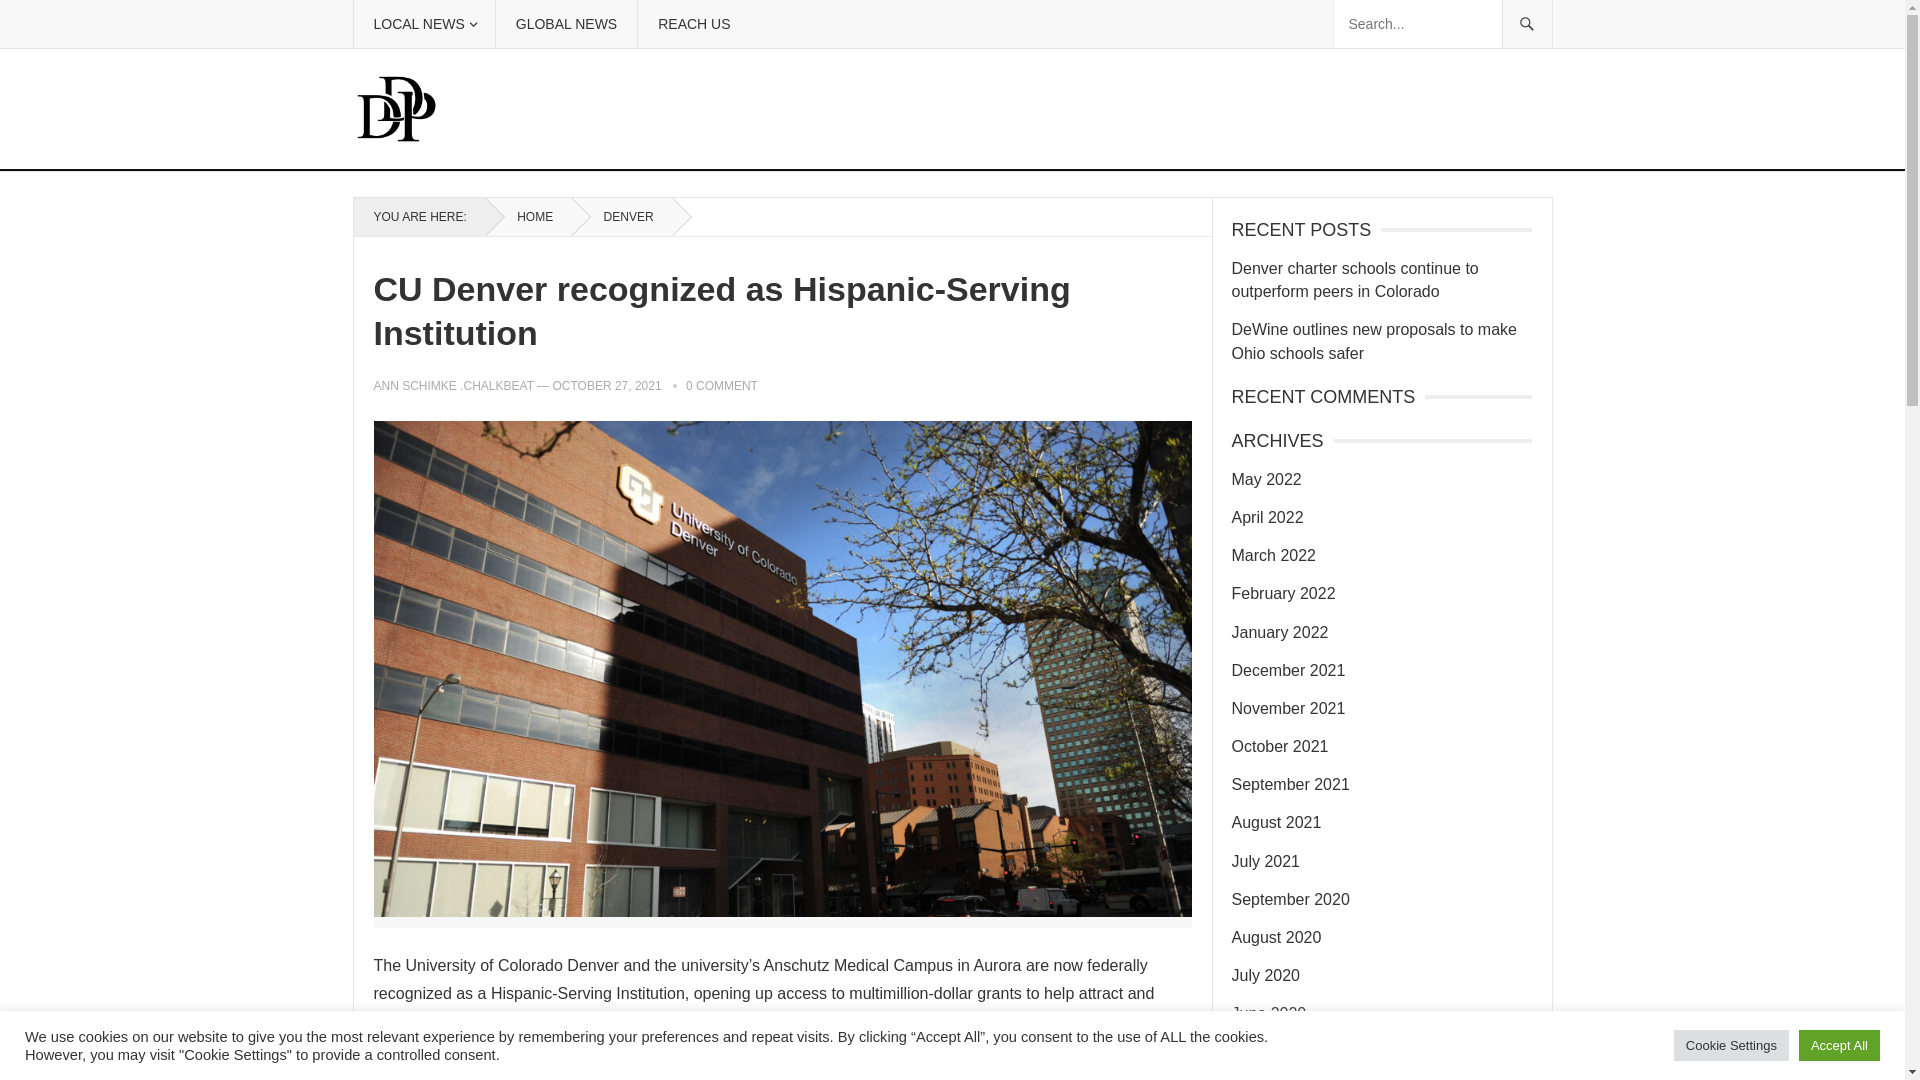 Image resolution: width=1920 pixels, height=1080 pixels. I want to click on September 2020, so click(1290, 900).